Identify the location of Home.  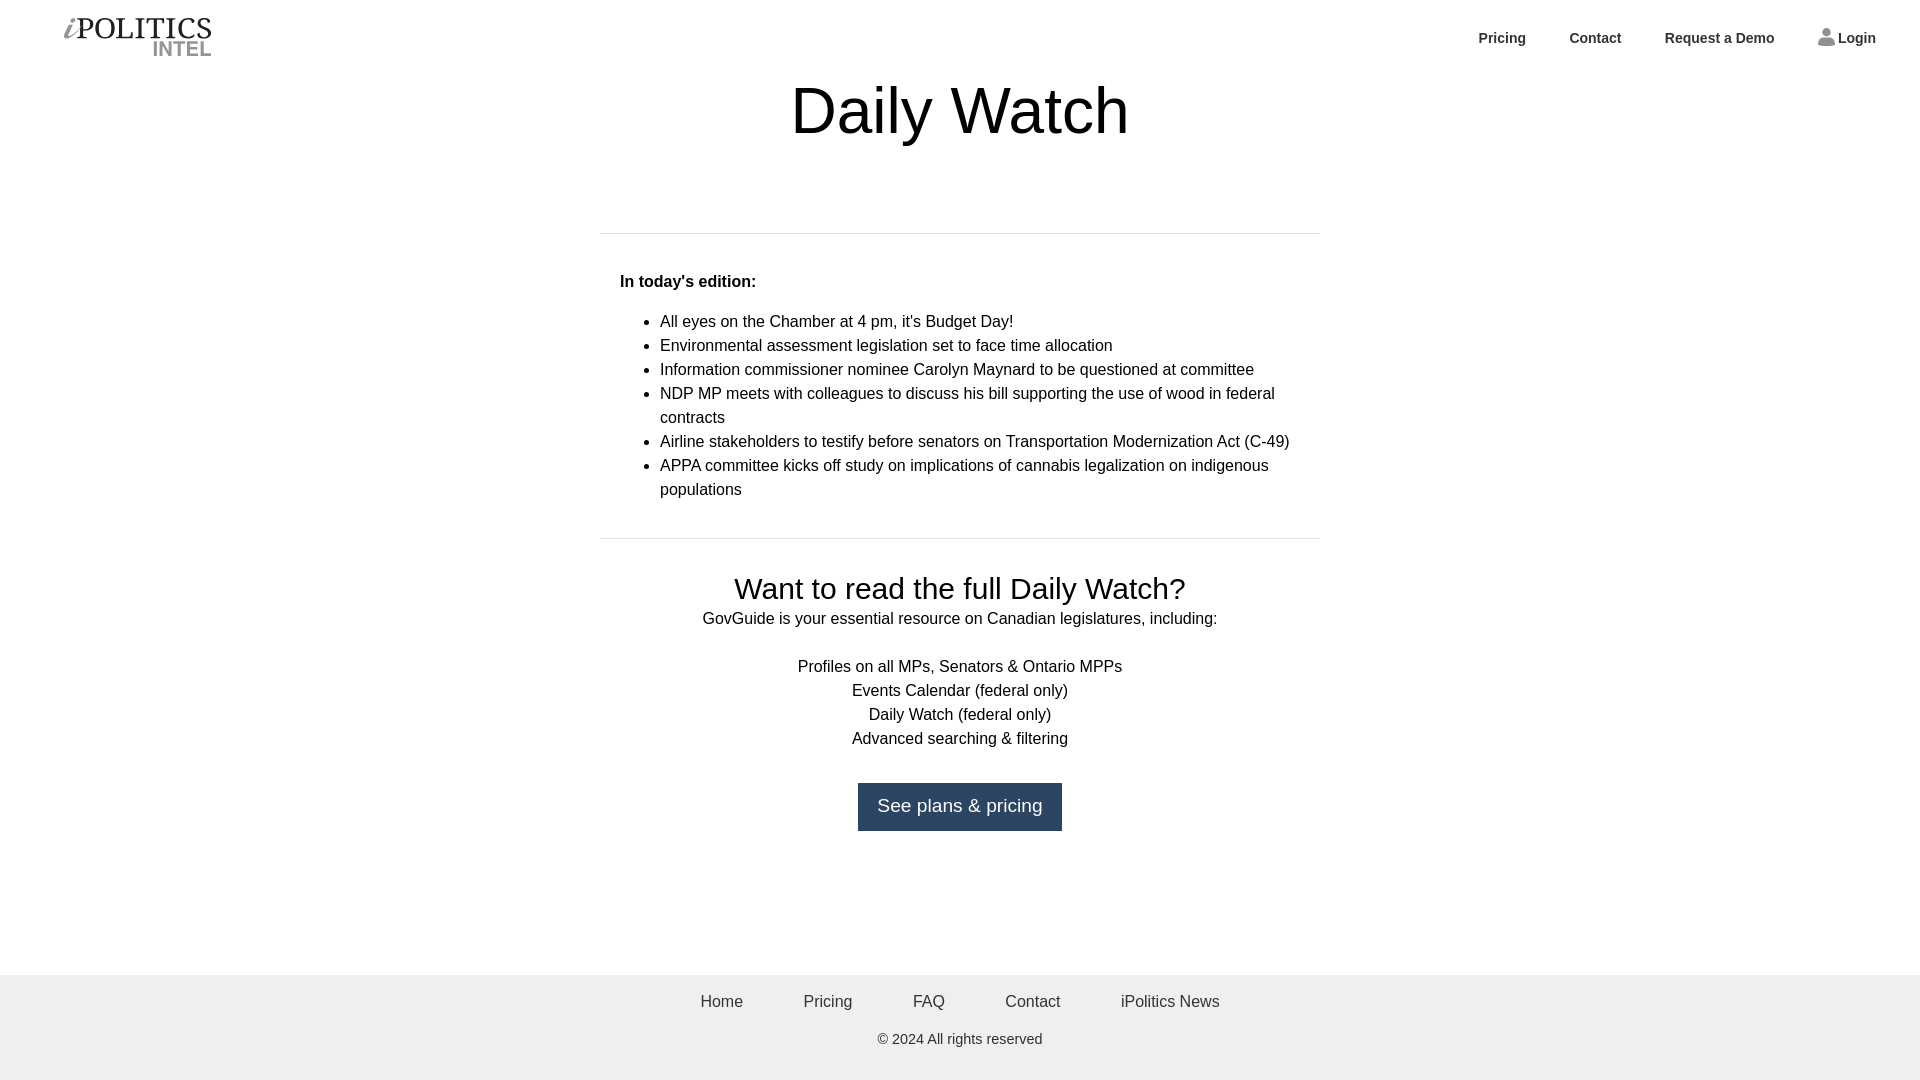
(720, 1000).